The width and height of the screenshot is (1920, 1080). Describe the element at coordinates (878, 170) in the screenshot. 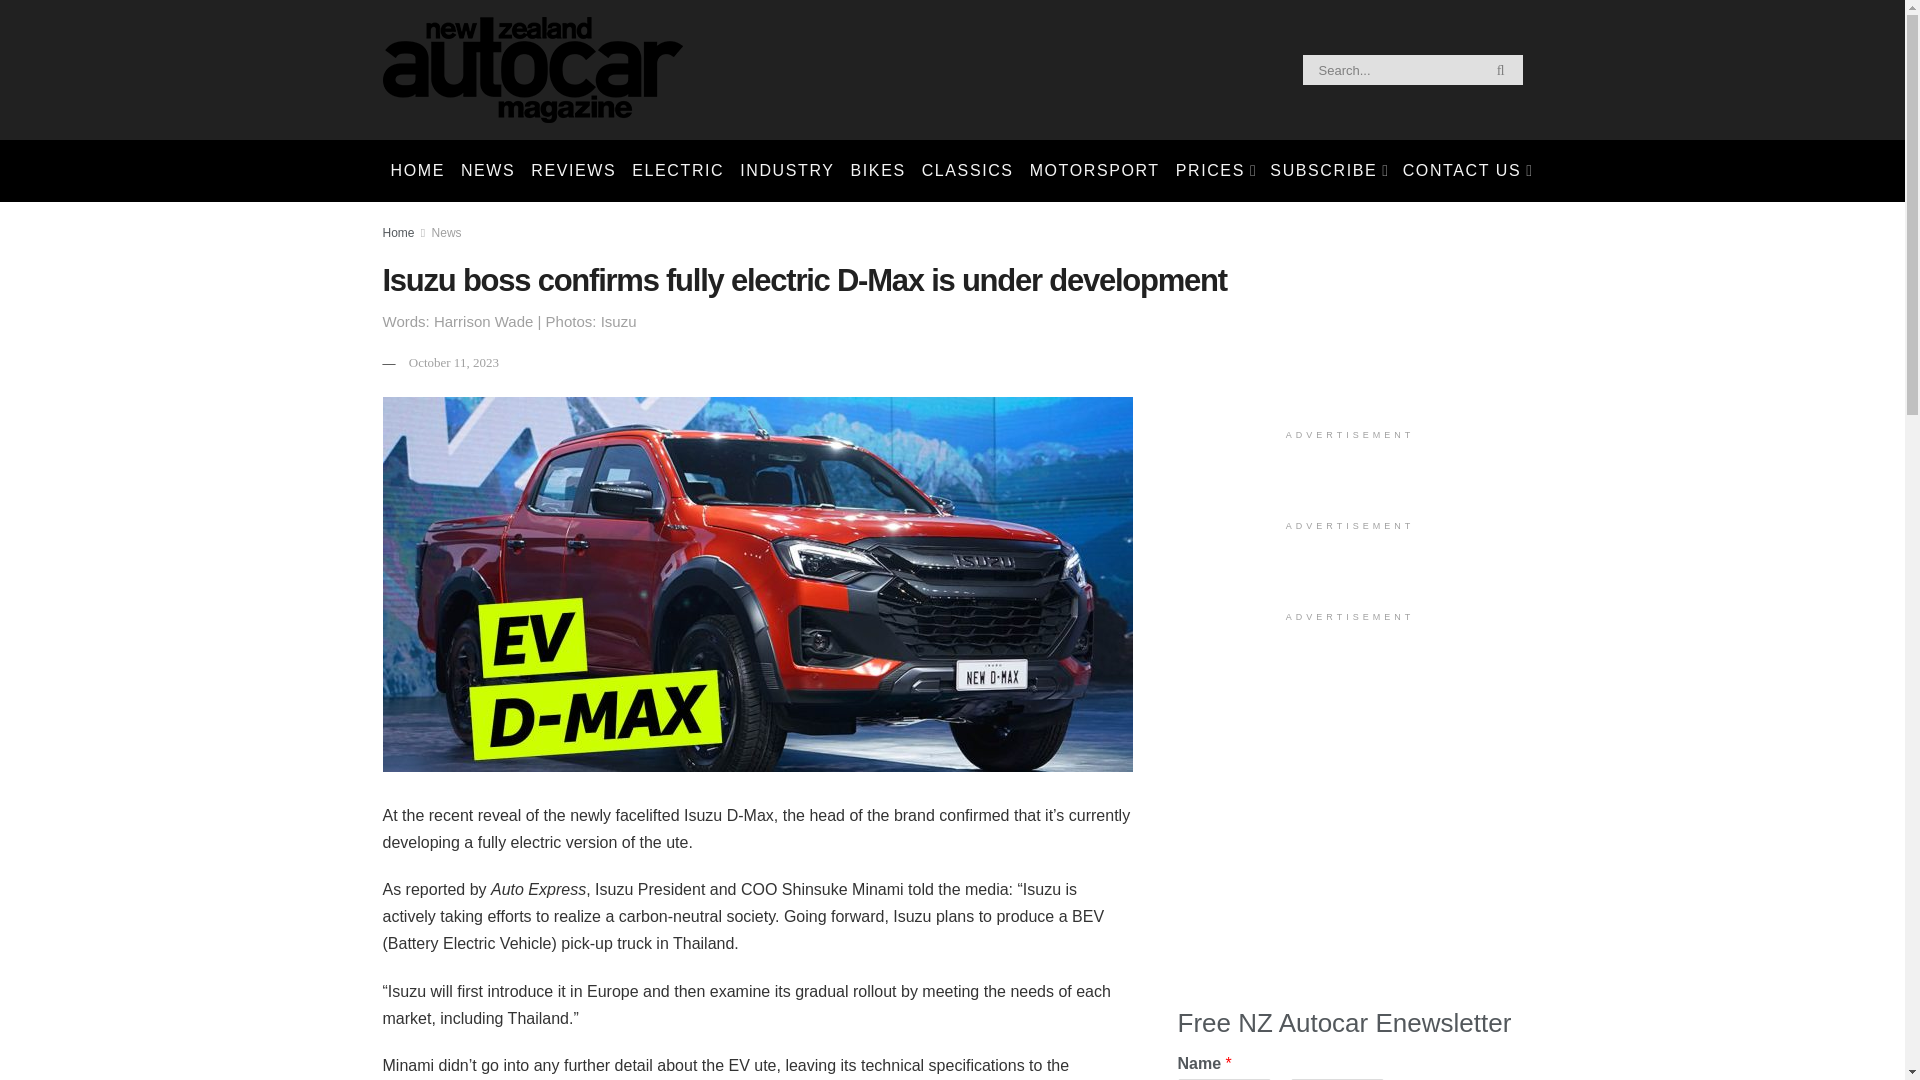

I see `BIKES` at that location.